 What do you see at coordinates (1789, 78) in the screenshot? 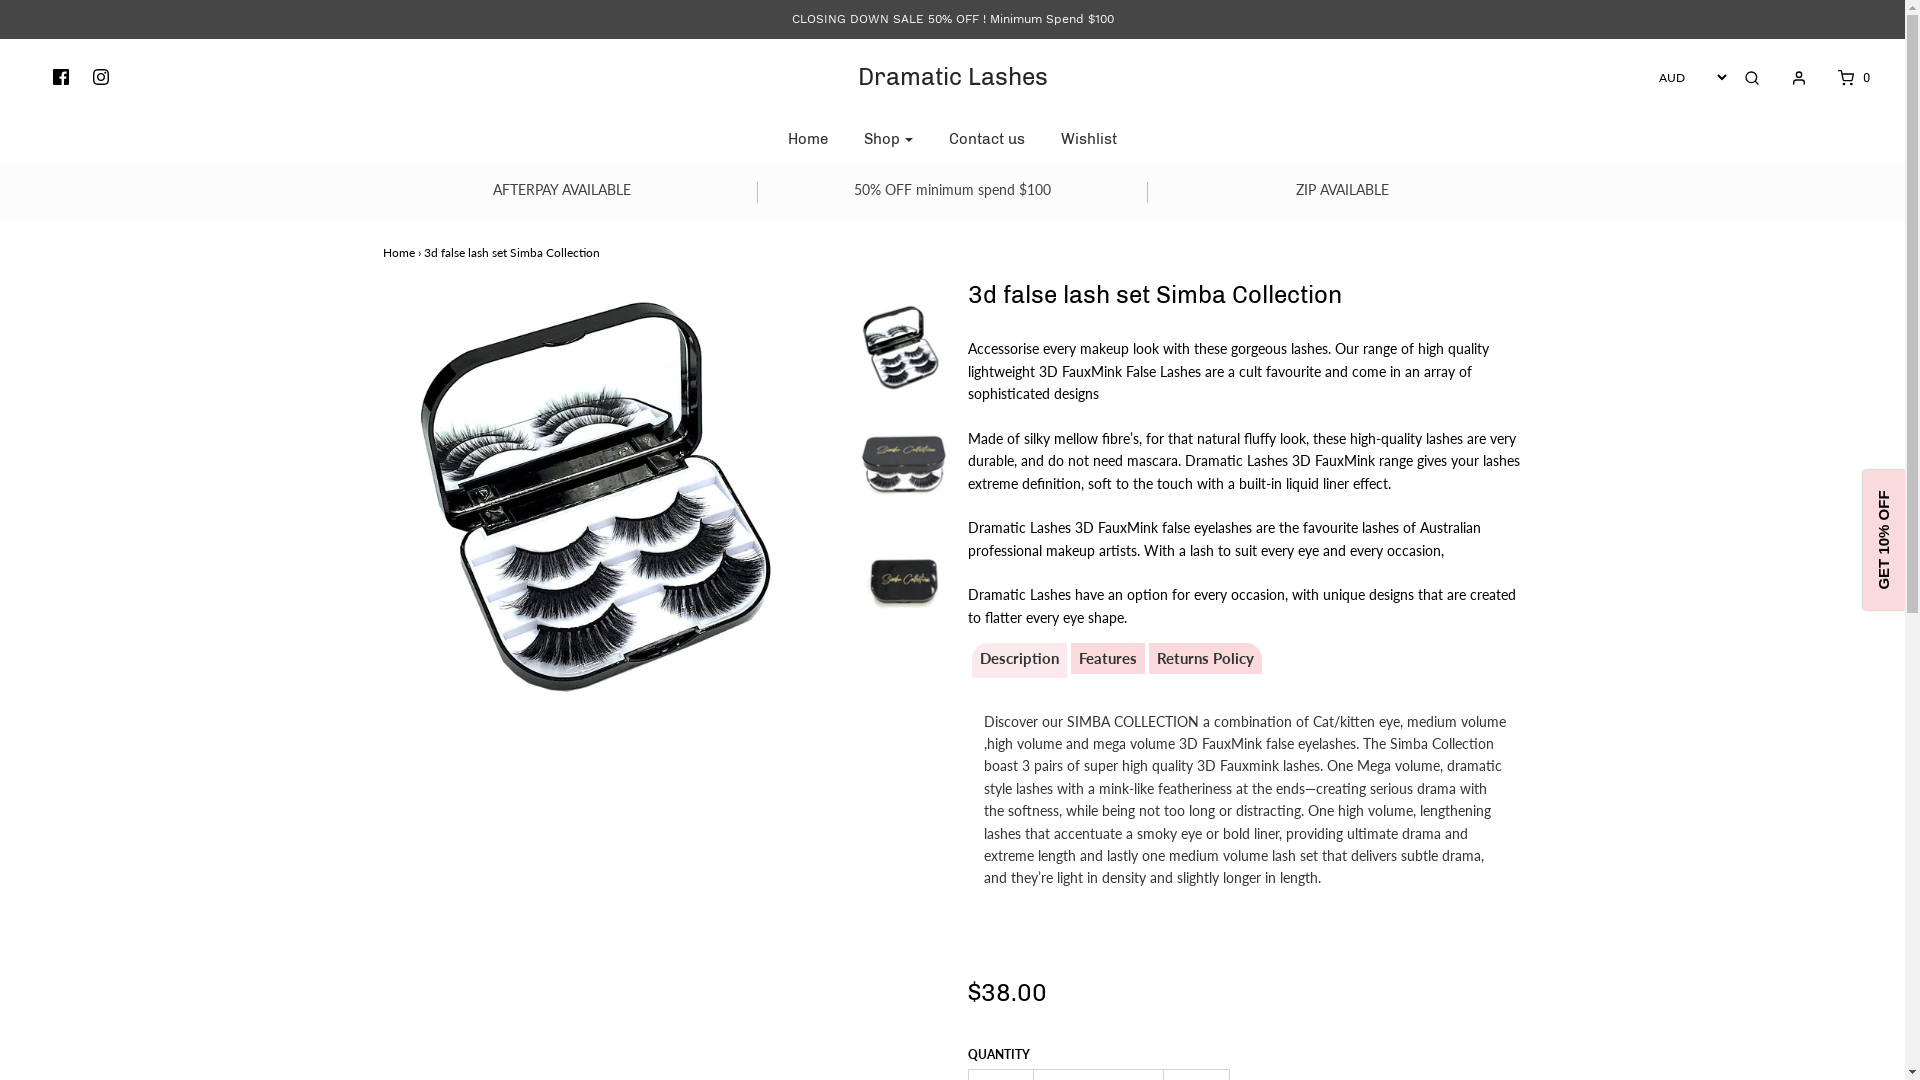
I see `Log in` at bounding box center [1789, 78].